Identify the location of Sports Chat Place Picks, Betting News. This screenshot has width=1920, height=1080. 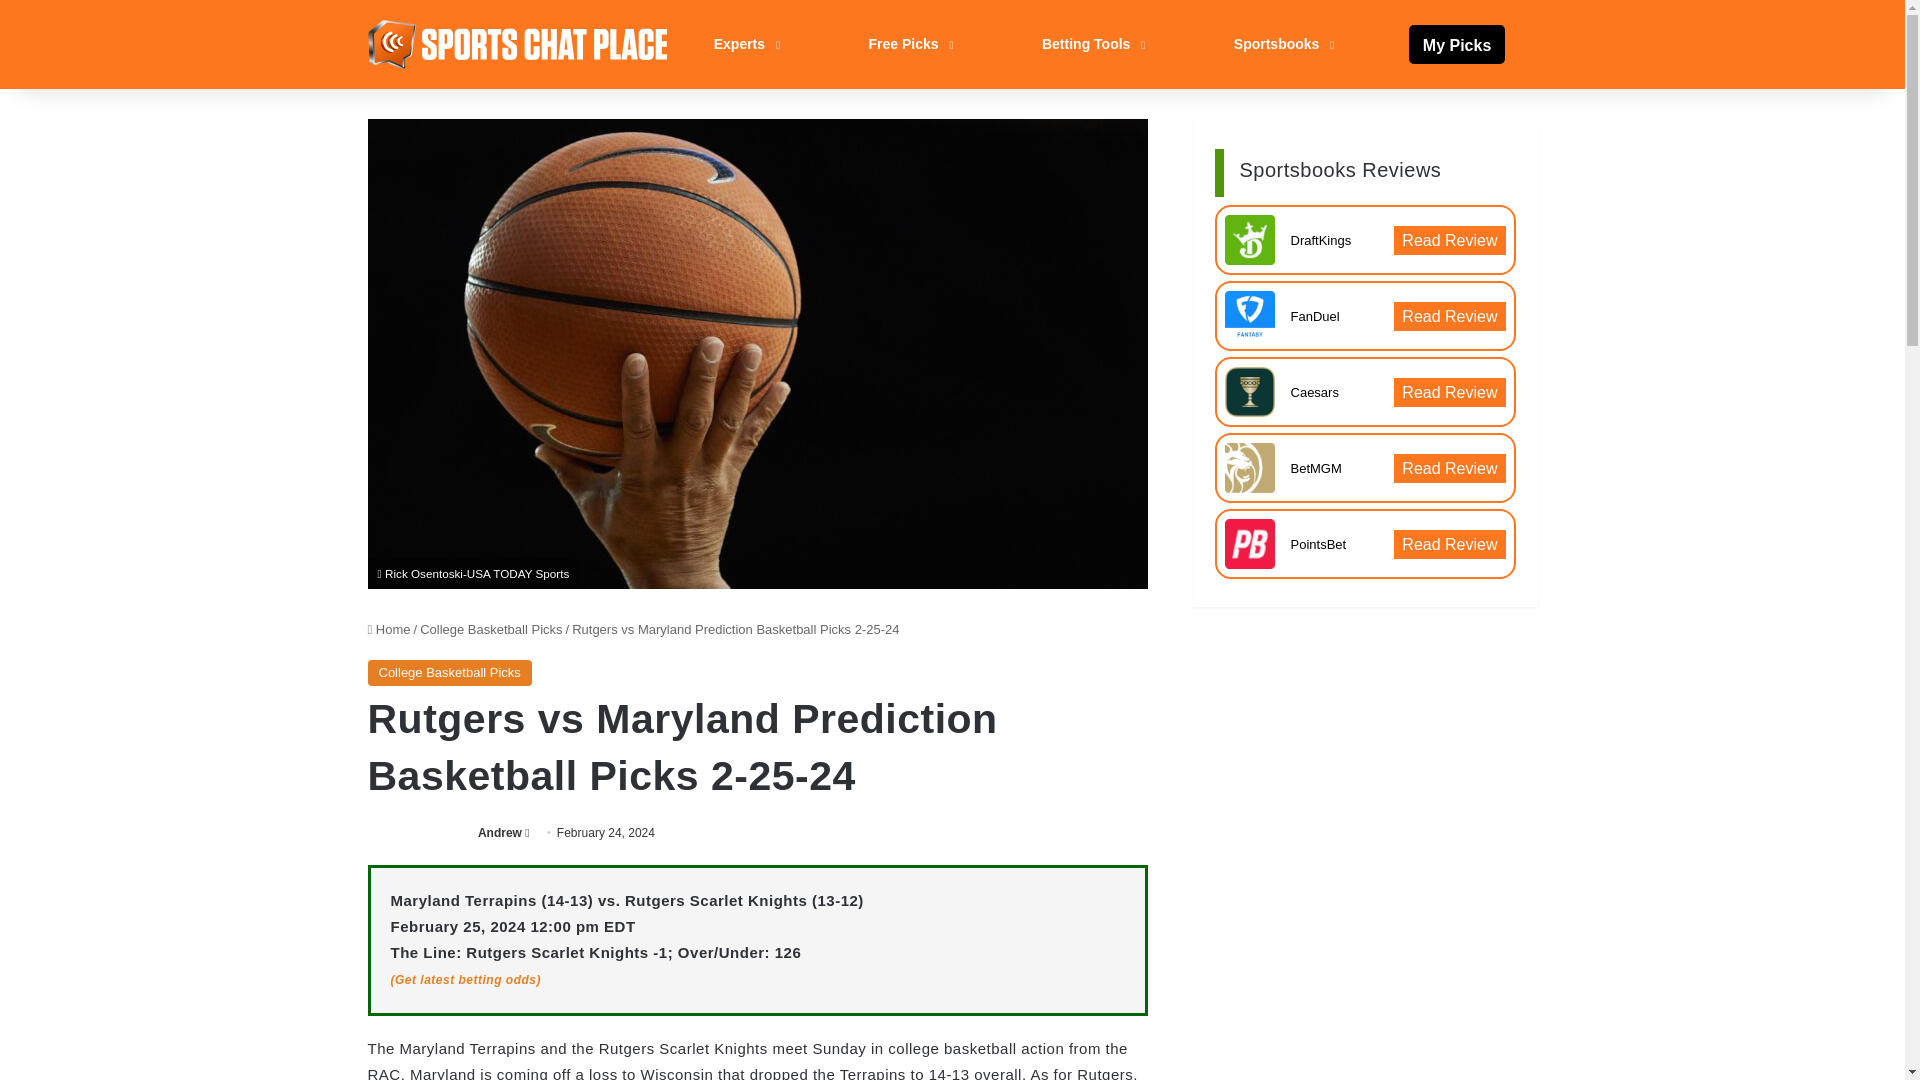
(518, 44).